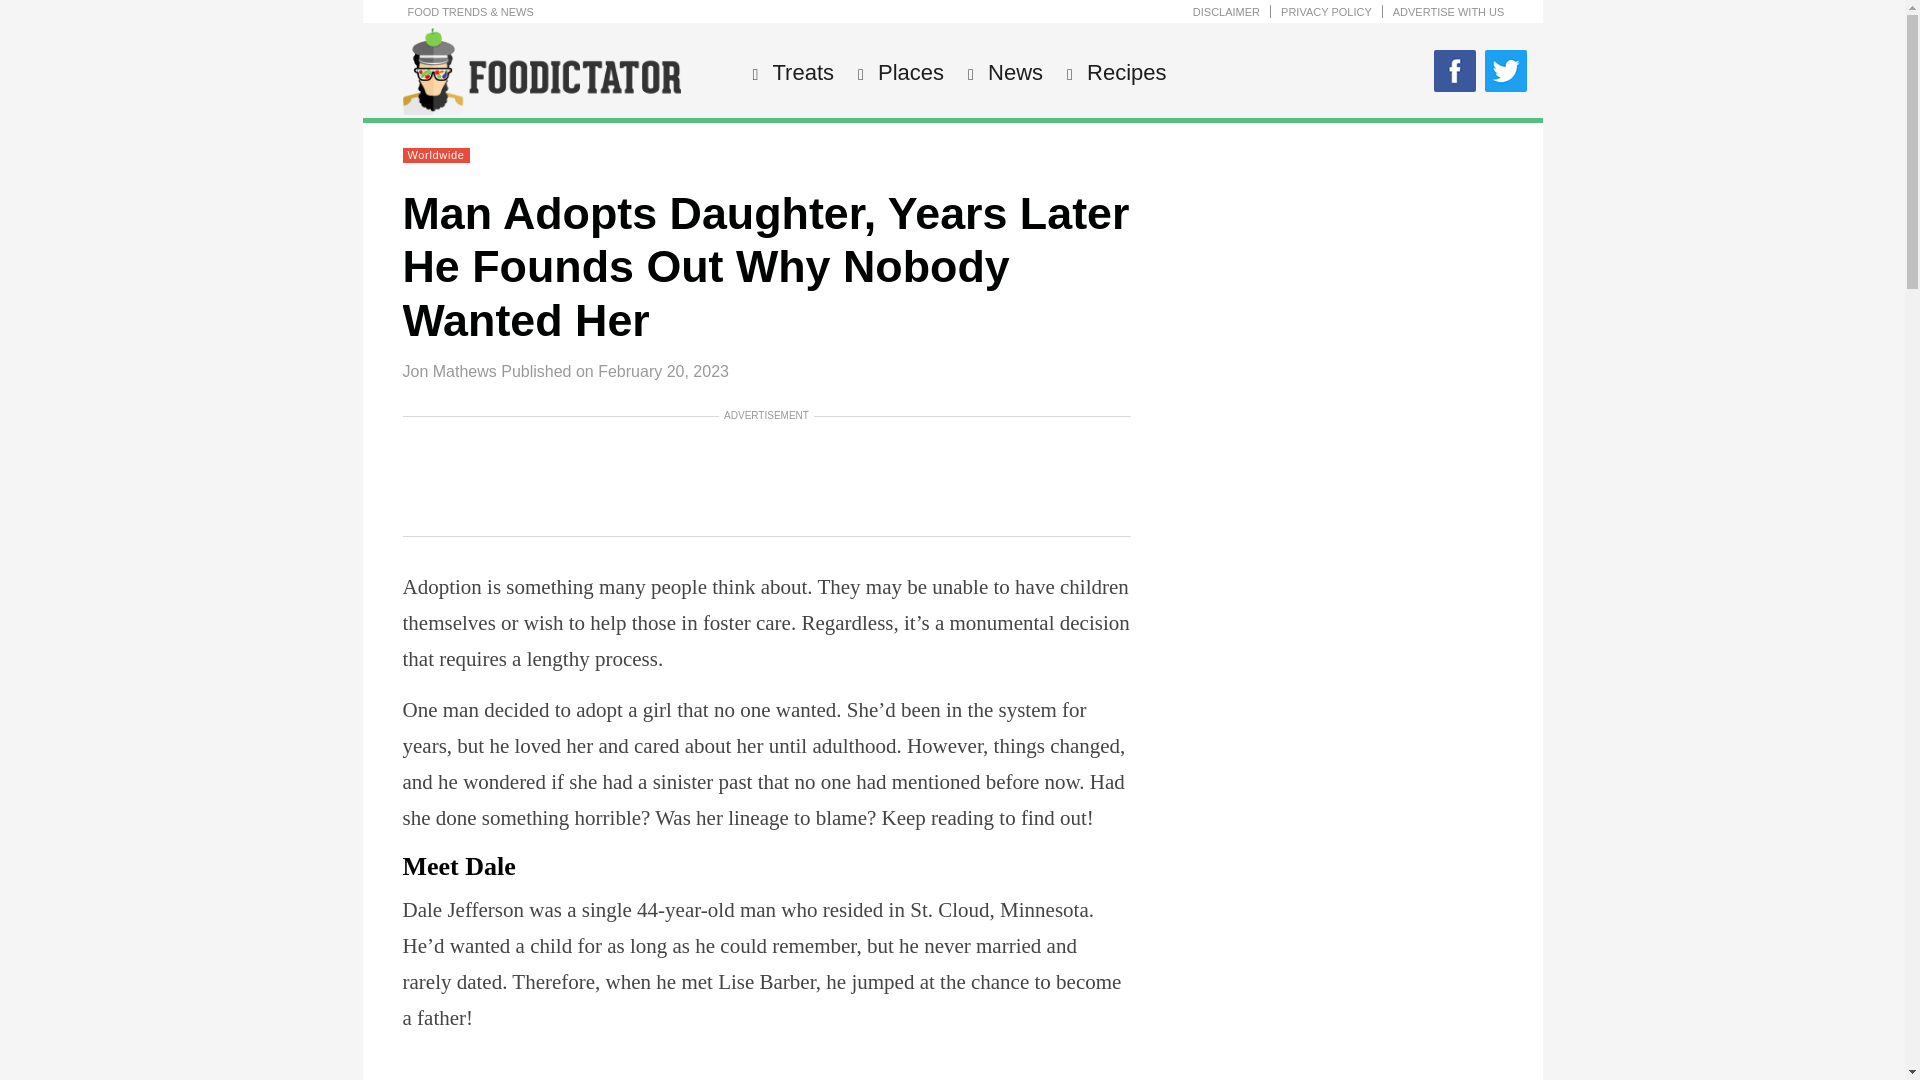 The width and height of the screenshot is (1920, 1080). I want to click on Worldwide, so click(436, 154).